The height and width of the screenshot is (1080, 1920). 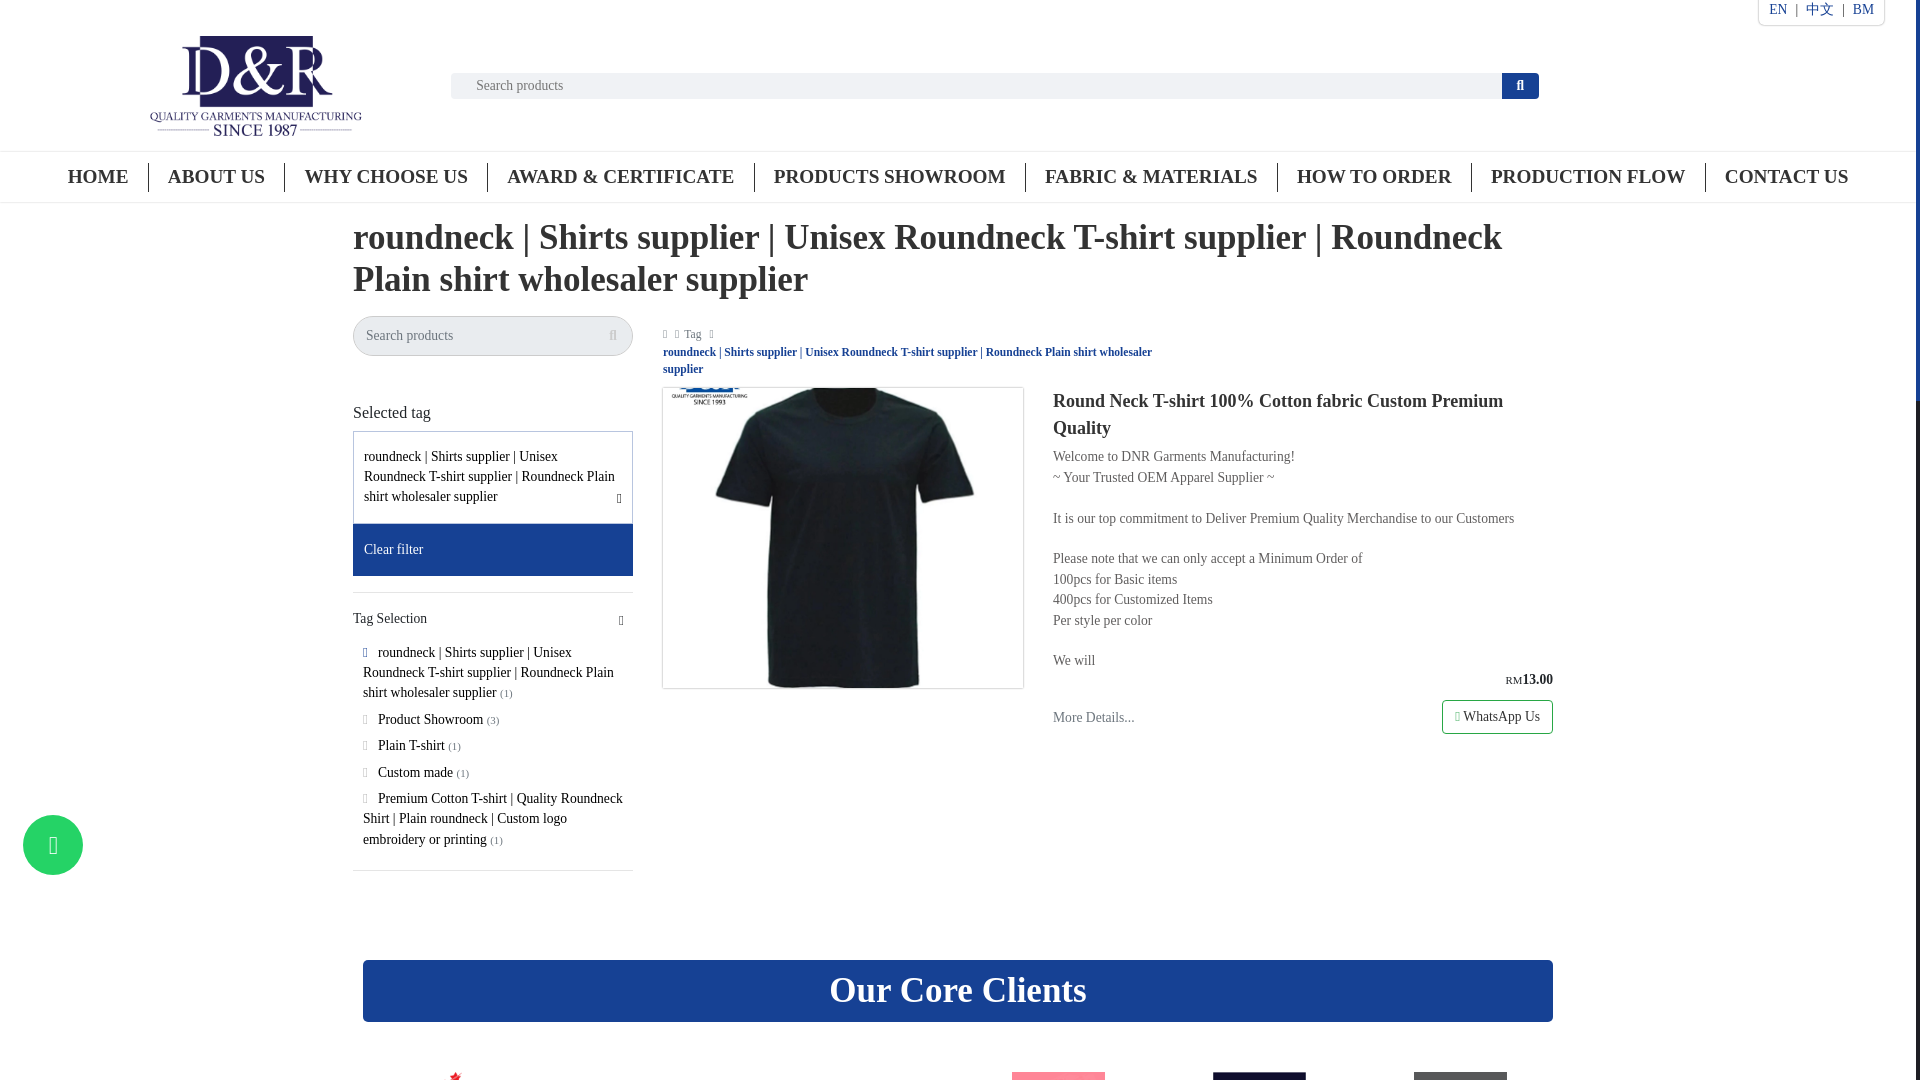 What do you see at coordinates (384, 176) in the screenshot?
I see `Why Choose Us` at bounding box center [384, 176].